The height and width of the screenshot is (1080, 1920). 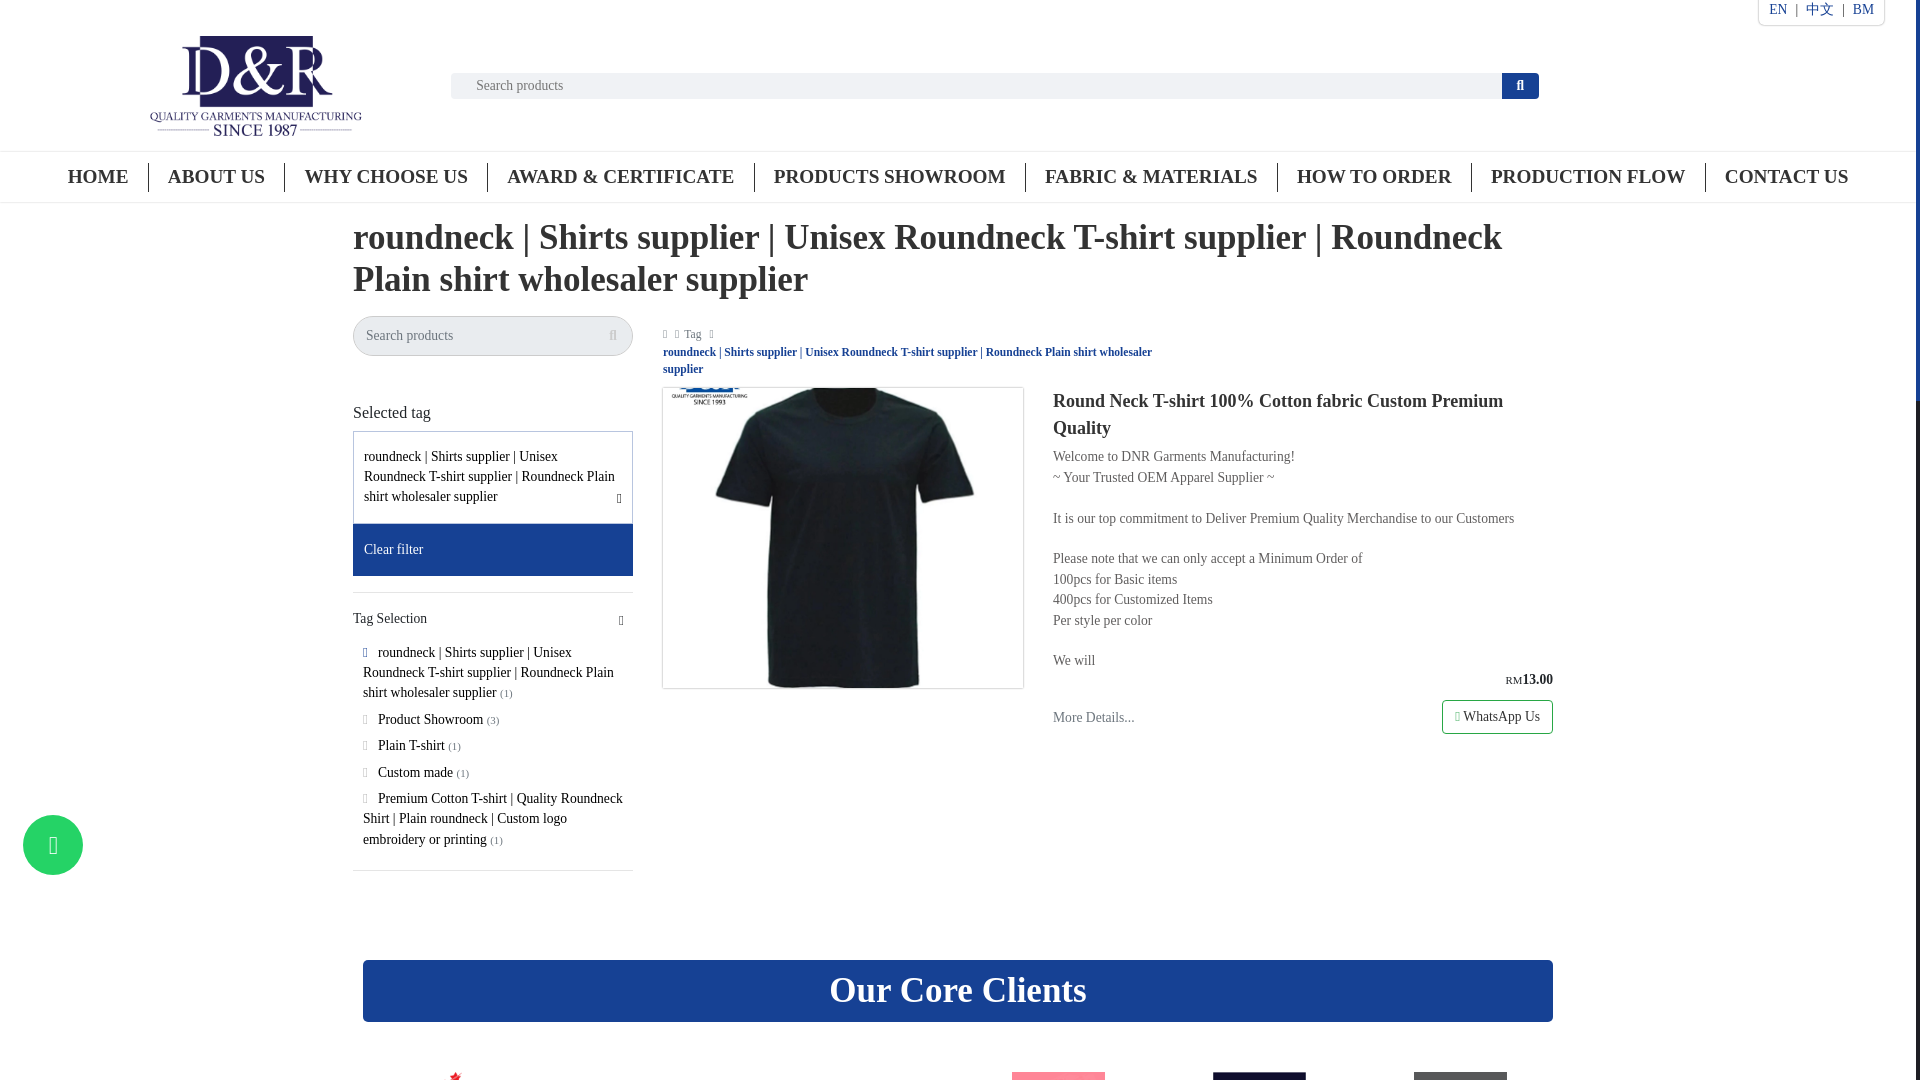 What do you see at coordinates (384, 176) in the screenshot?
I see `Why Choose Us` at bounding box center [384, 176].